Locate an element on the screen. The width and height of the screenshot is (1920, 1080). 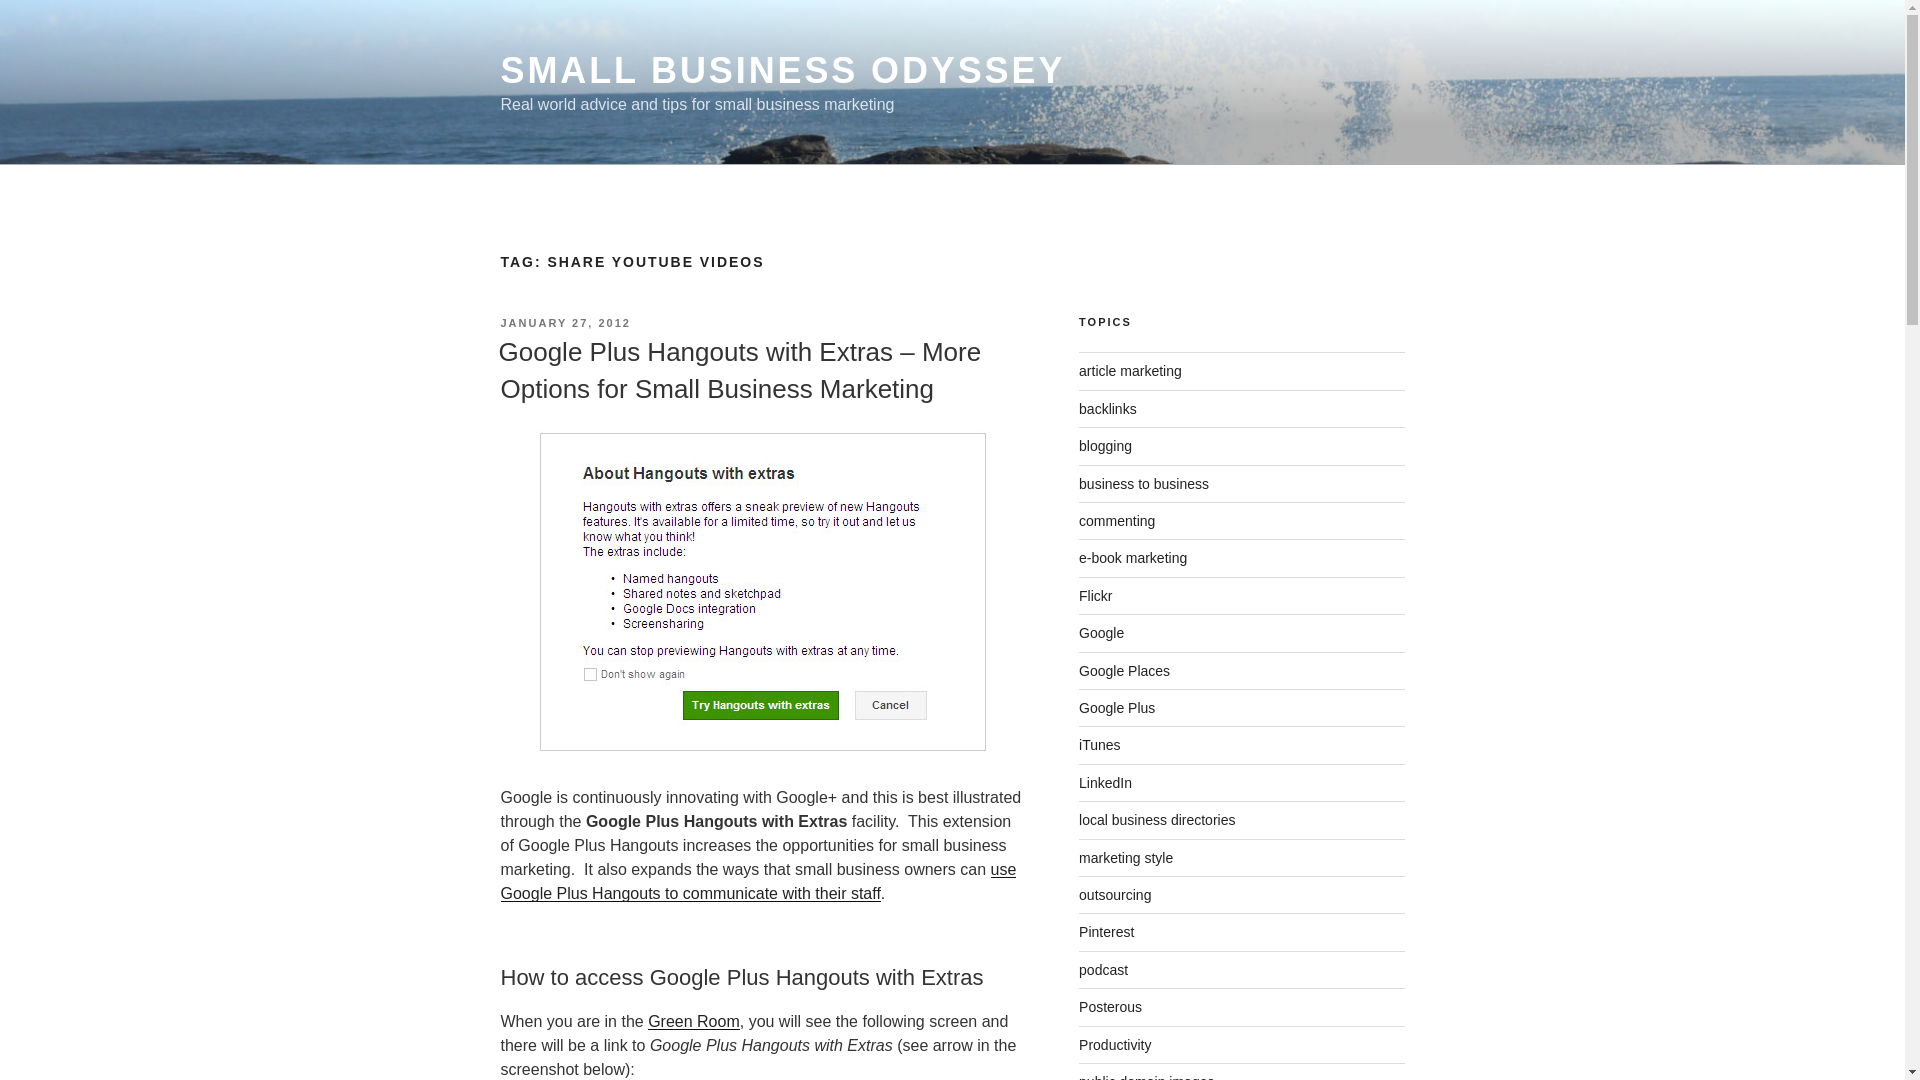
Google Plus is located at coordinates (1117, 708).